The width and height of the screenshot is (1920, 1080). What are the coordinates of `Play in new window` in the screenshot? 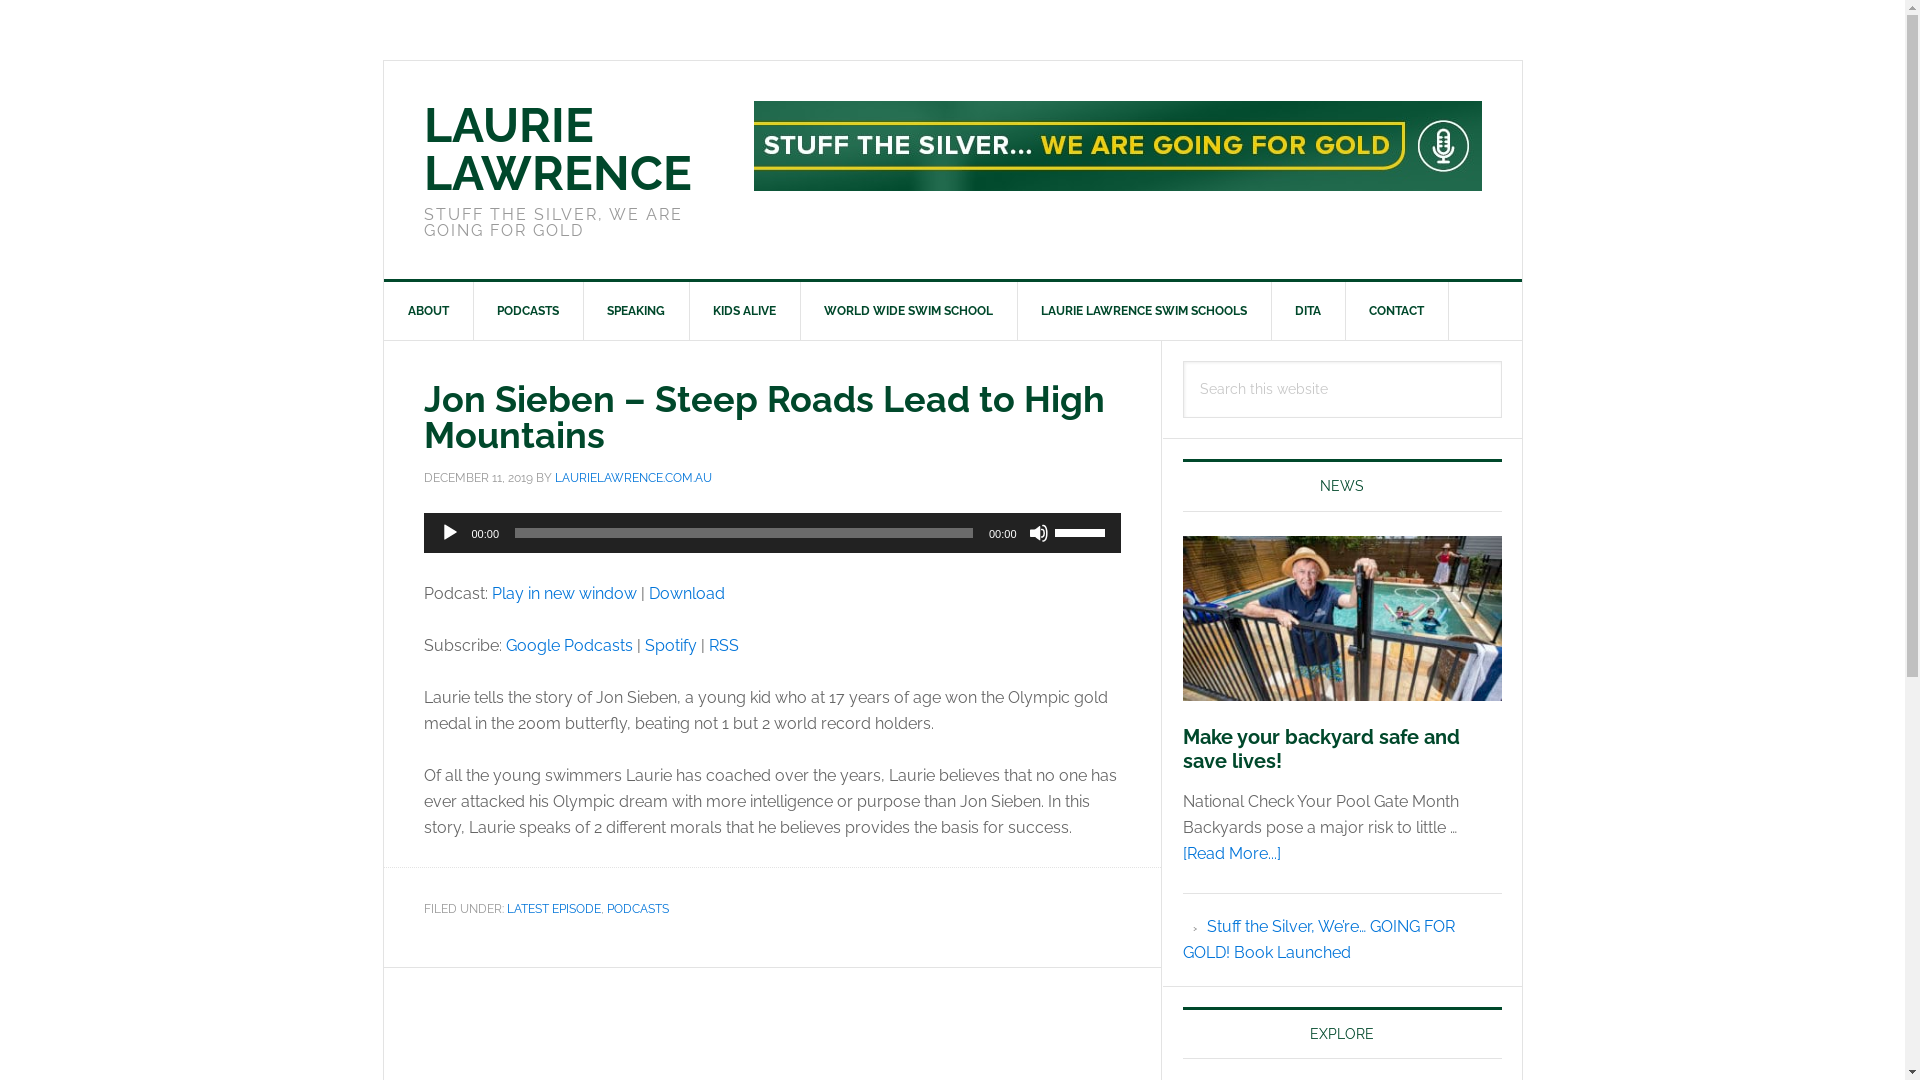 It's located at (564, 594).